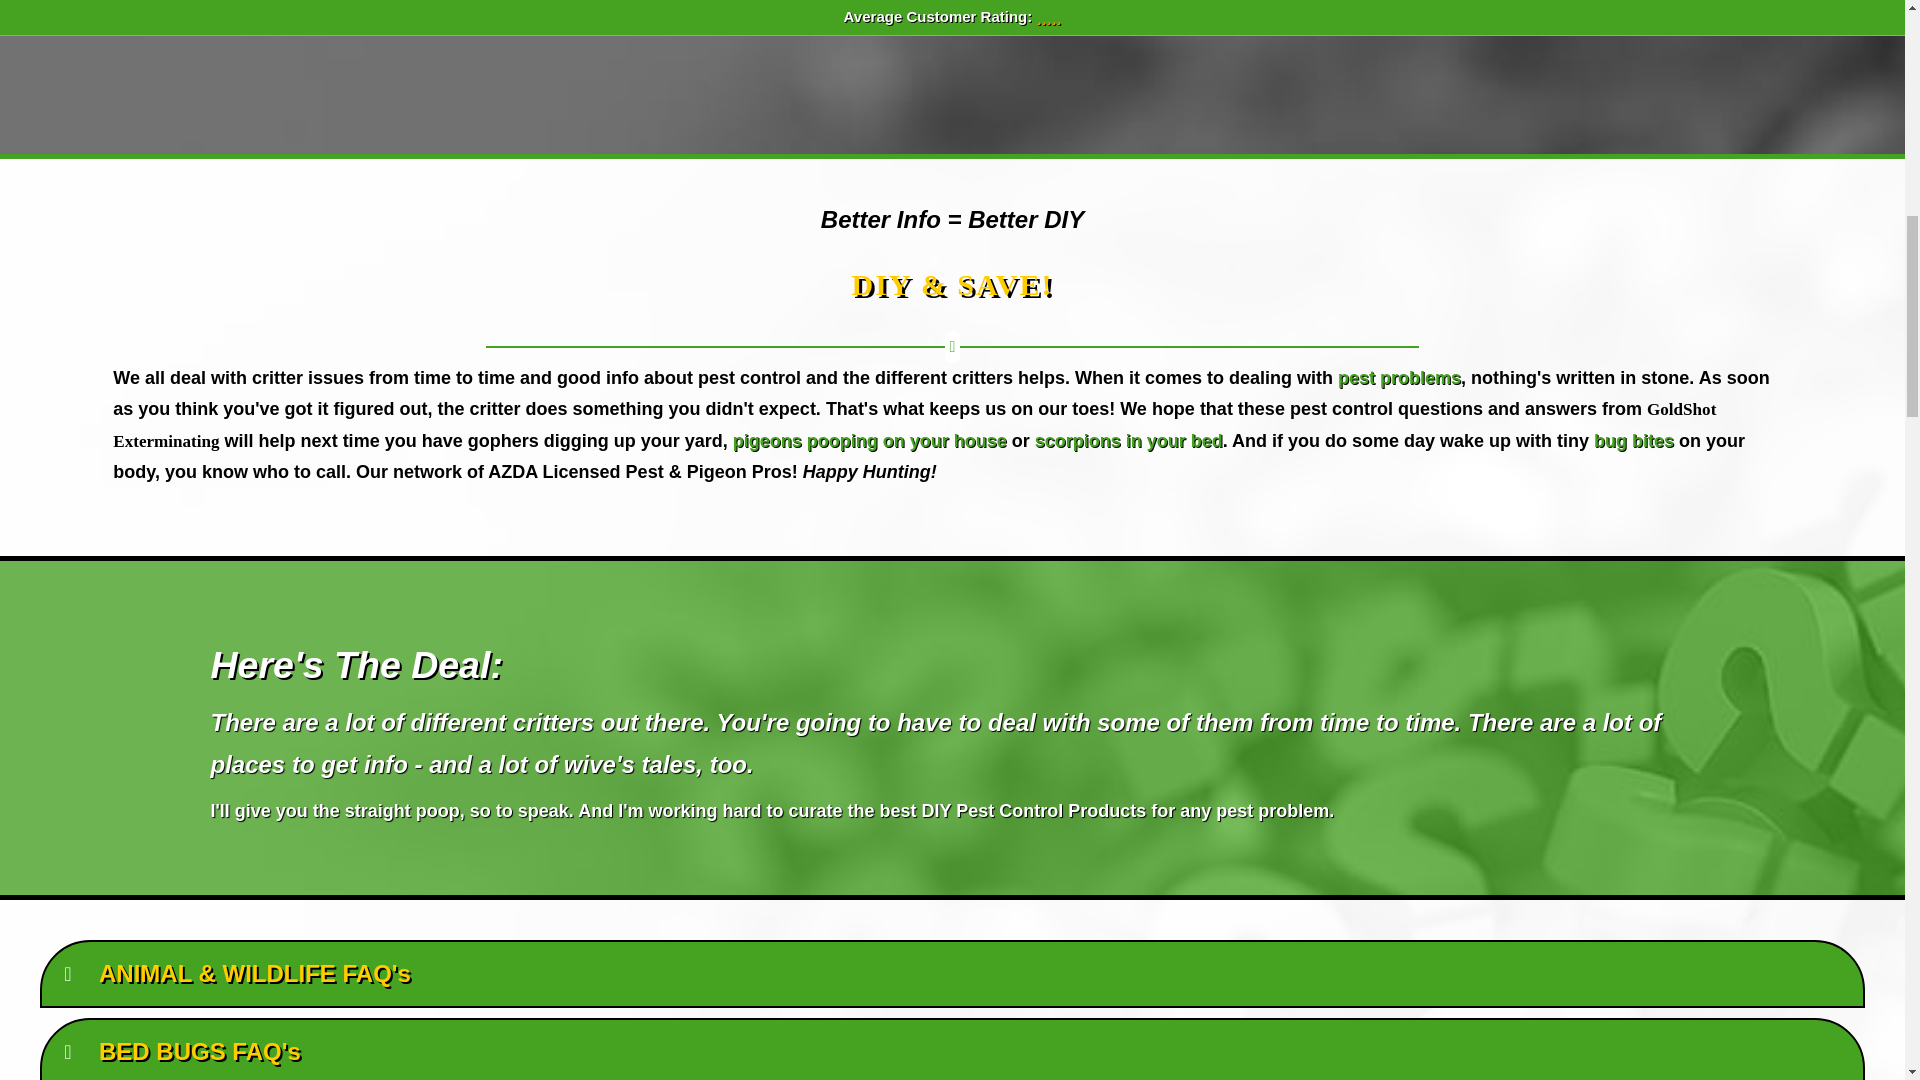 This screenshot has height=1080, width=1920. Describe the element at coordinates (1400, 378) in the screenshot. I see `pest problems` at that location.